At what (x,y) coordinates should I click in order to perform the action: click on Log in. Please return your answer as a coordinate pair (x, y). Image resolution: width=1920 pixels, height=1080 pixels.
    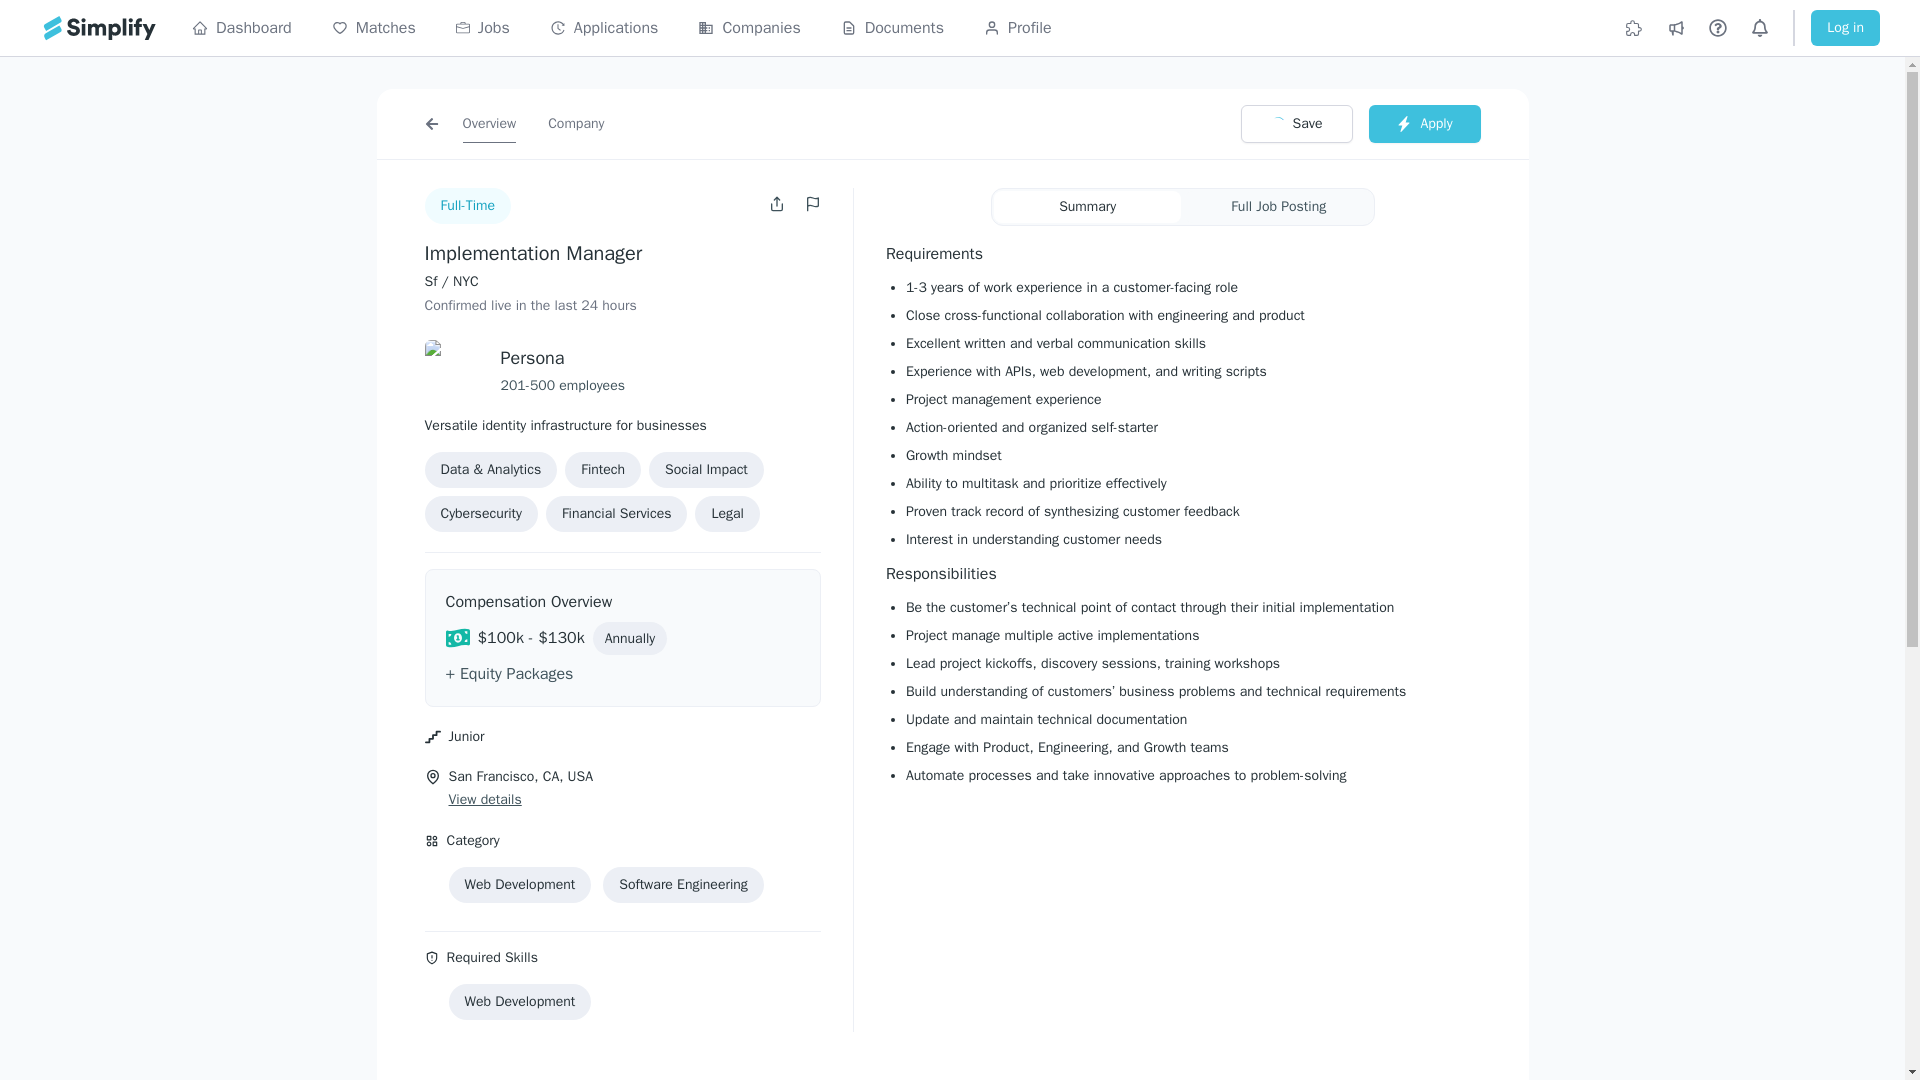
    Looking at the image, I should click on (1844, 28).